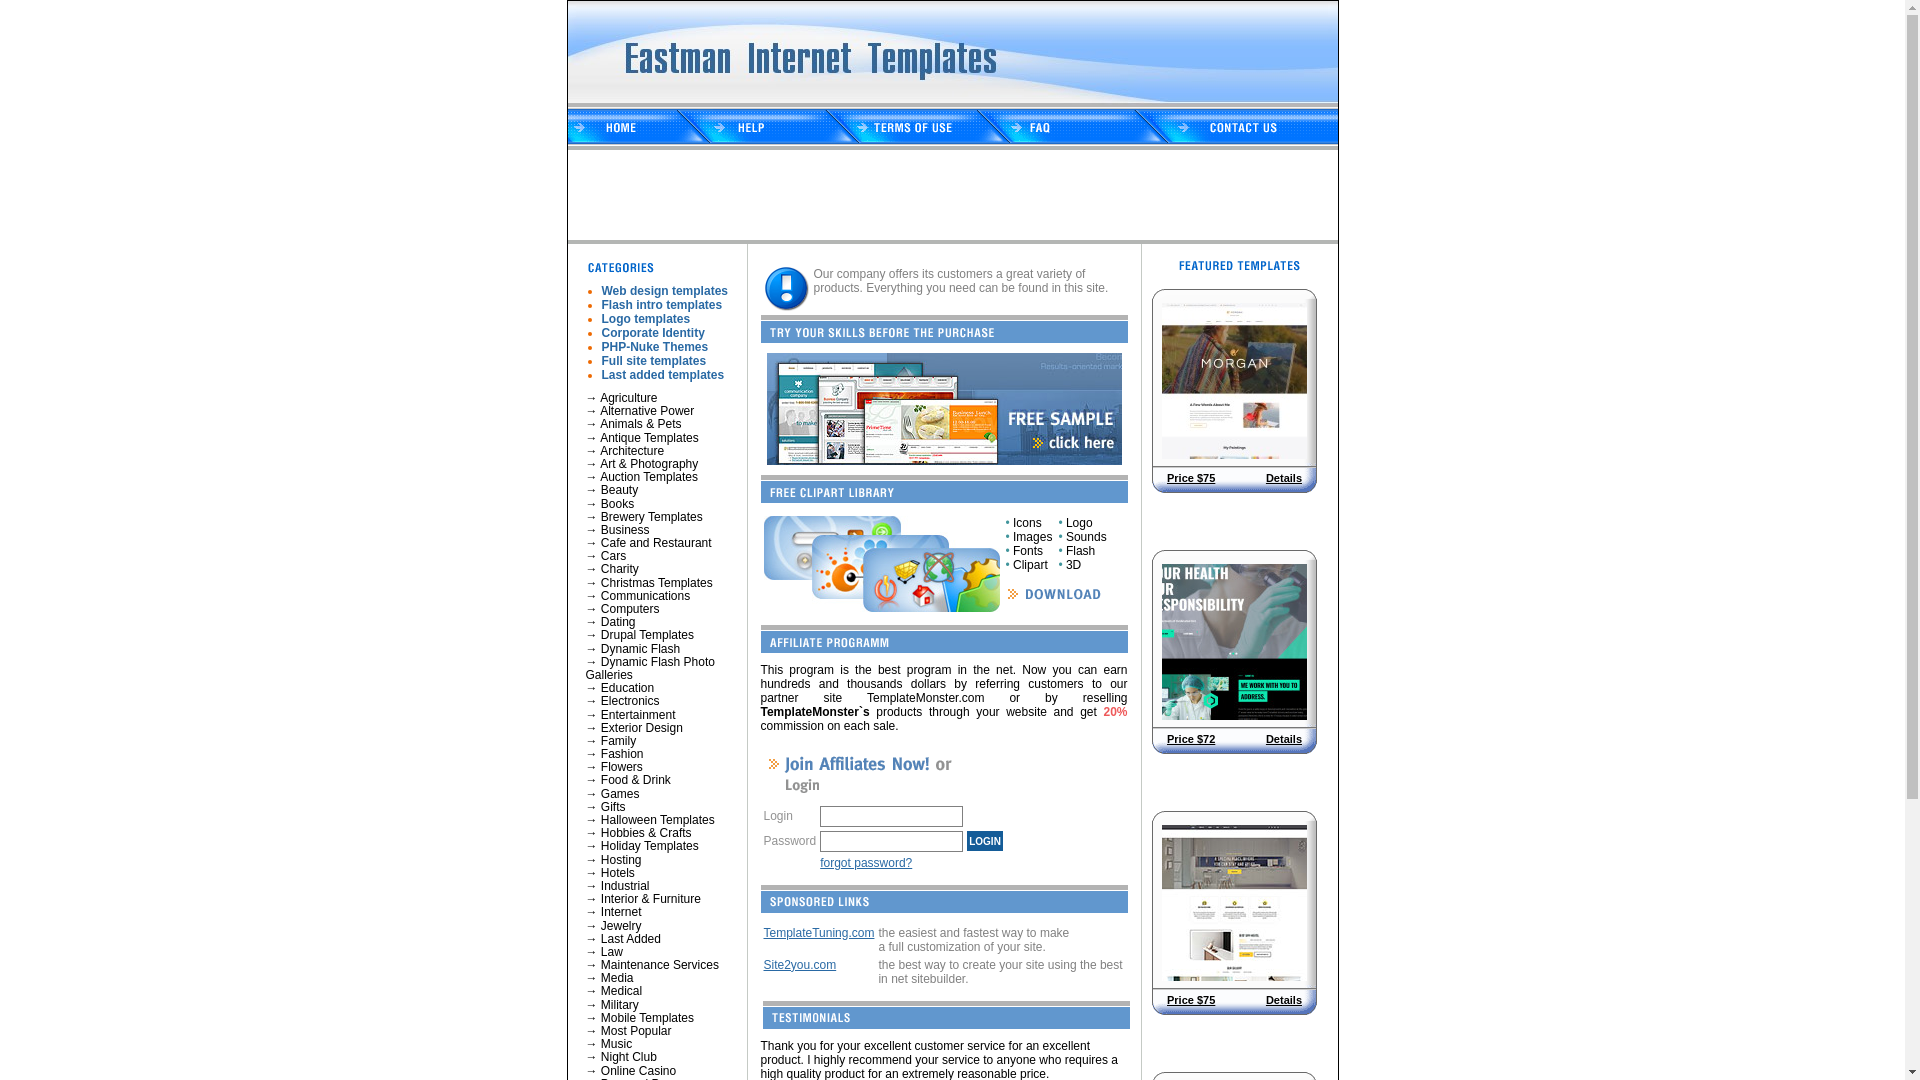 The image size is (1920, 1080). I want to click on Last Added, so click(631, 939).